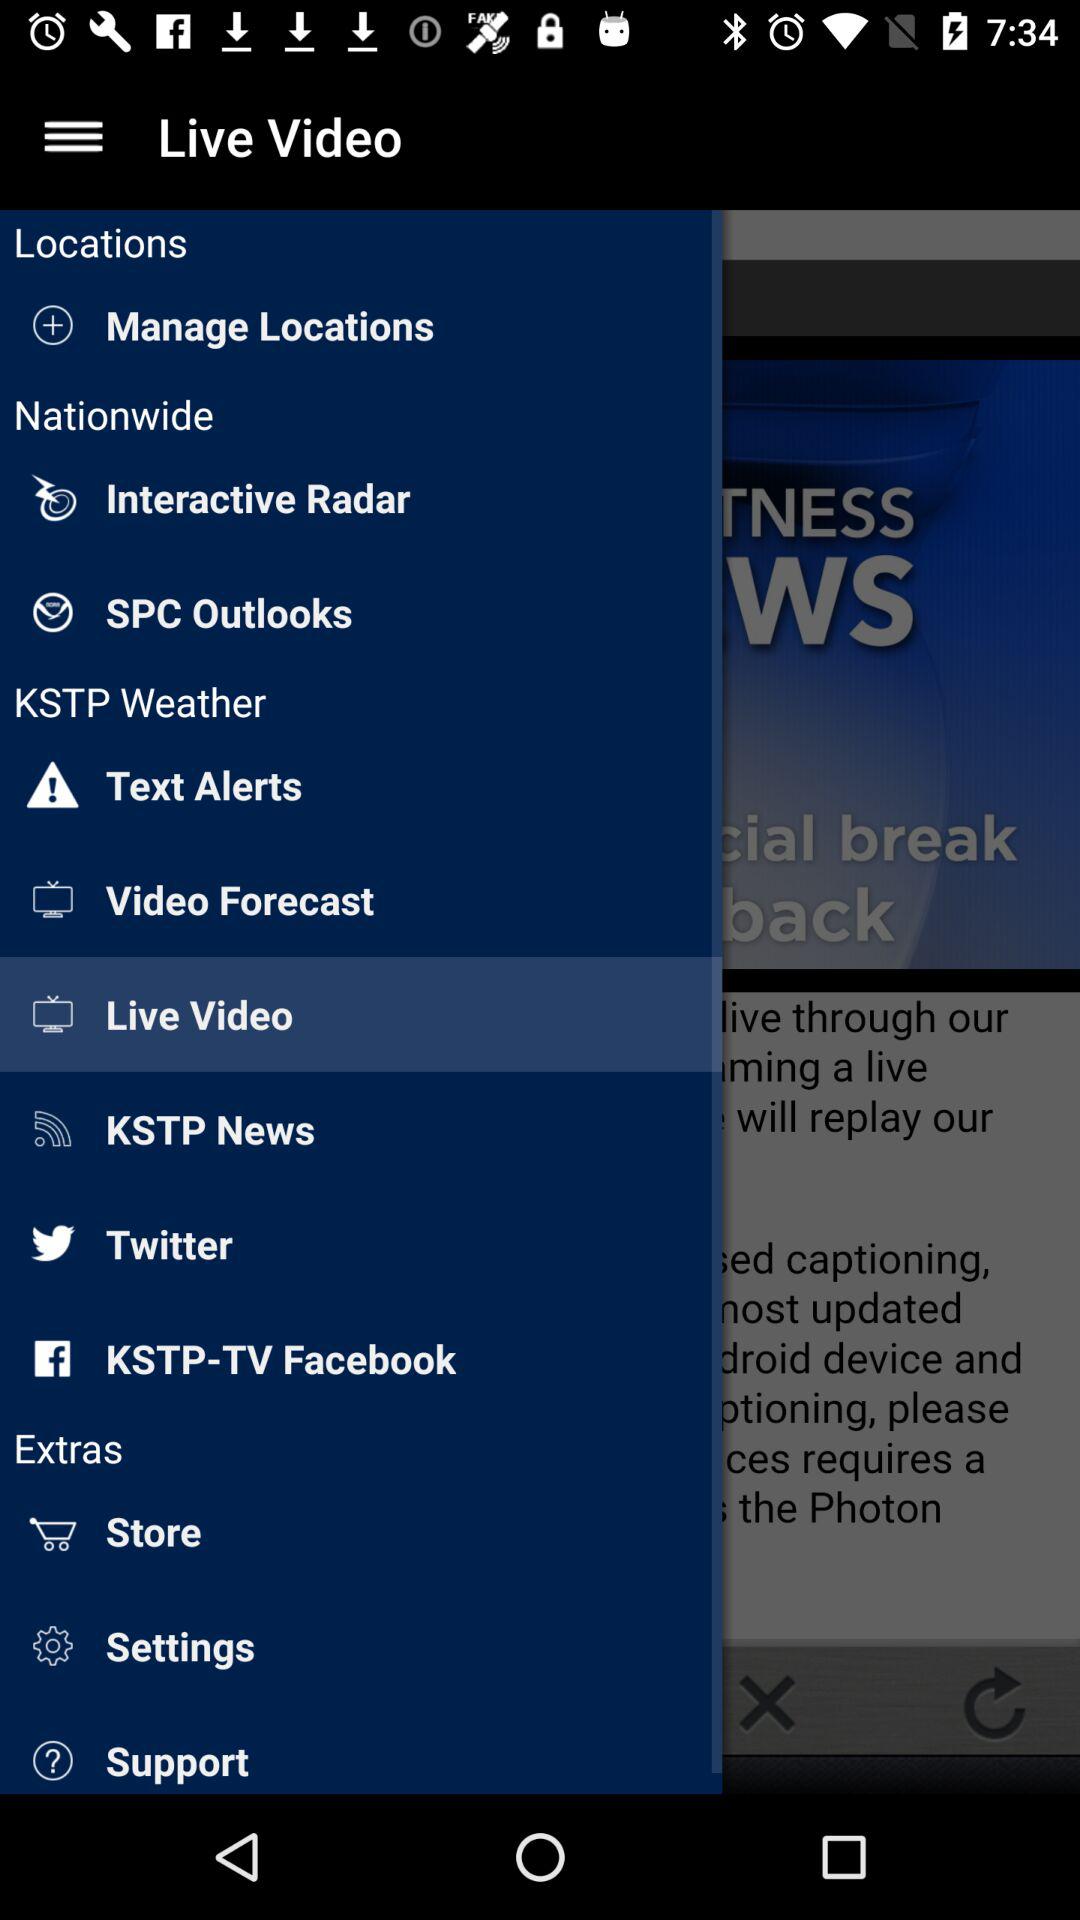  I want to click on launch the item next to the live video item, so click(73, 136).